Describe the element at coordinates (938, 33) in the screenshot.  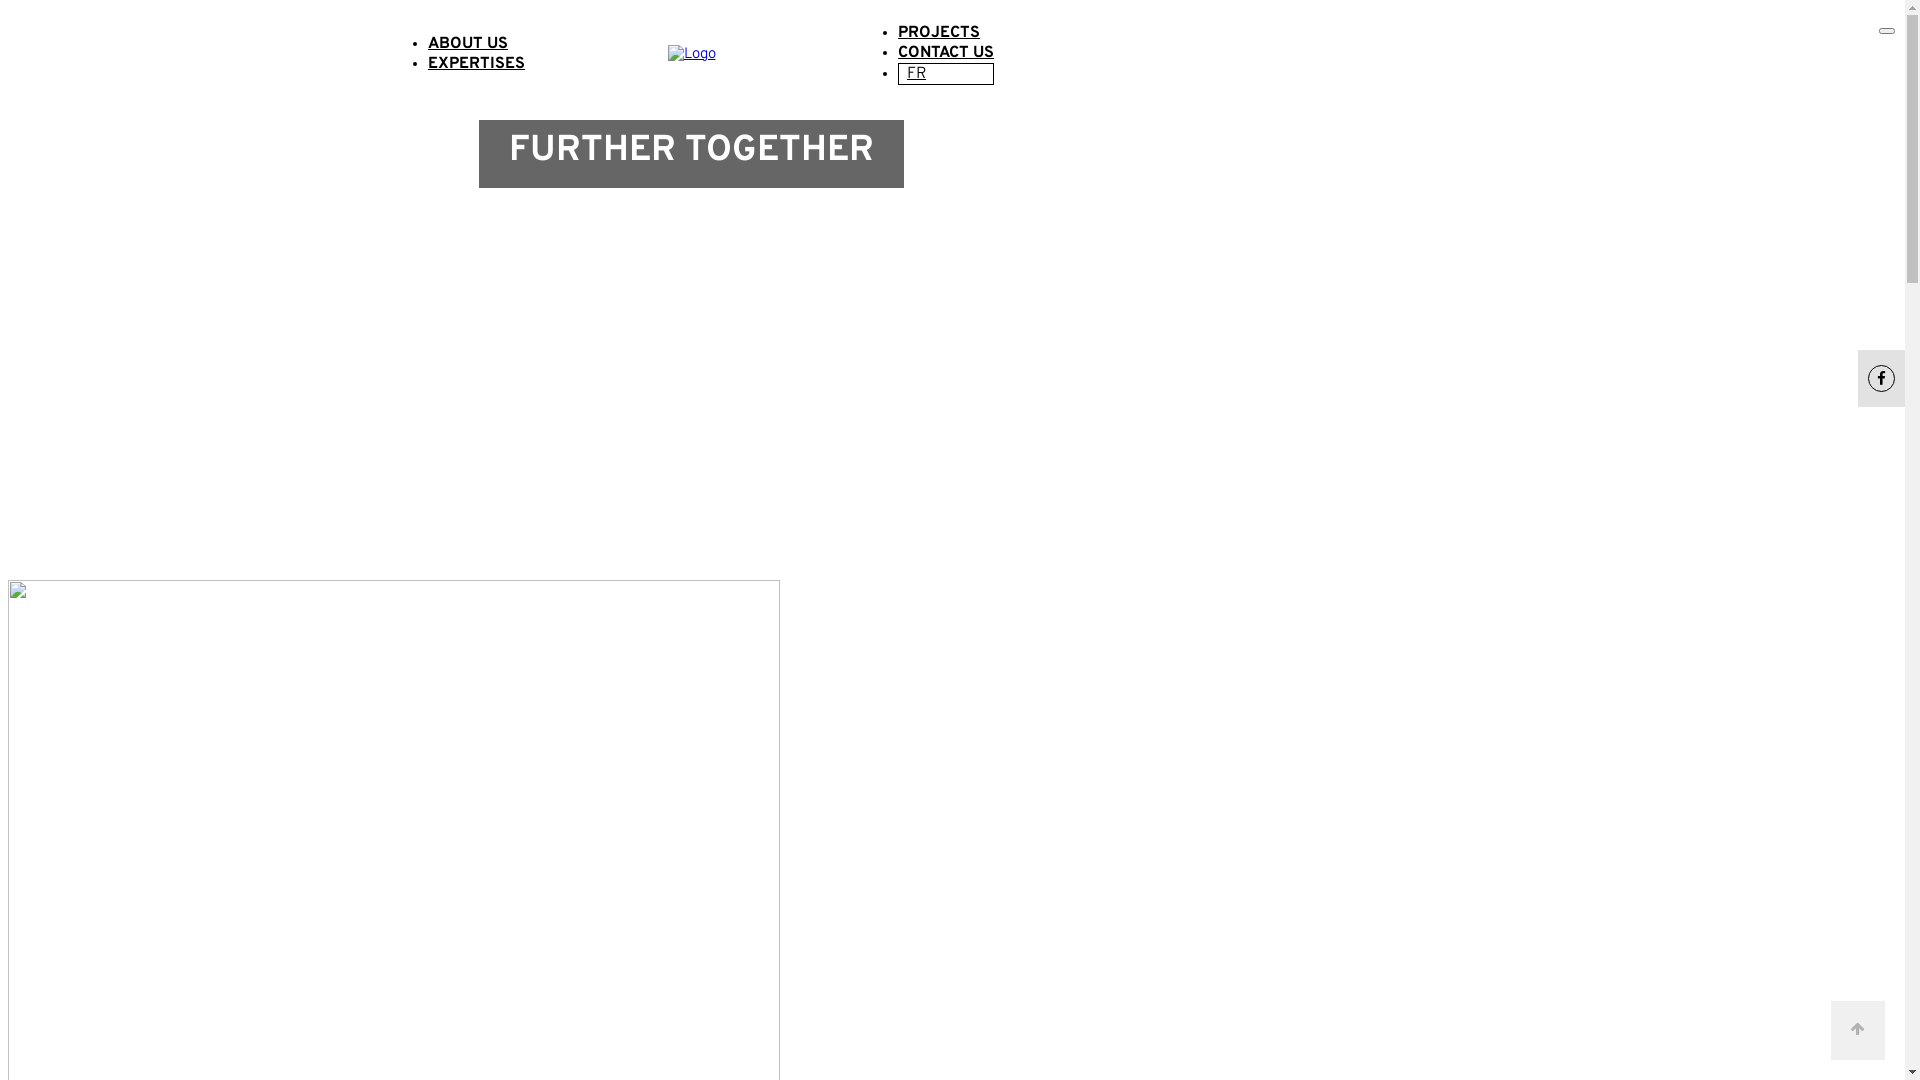
I see `PROJECTS` at that location.